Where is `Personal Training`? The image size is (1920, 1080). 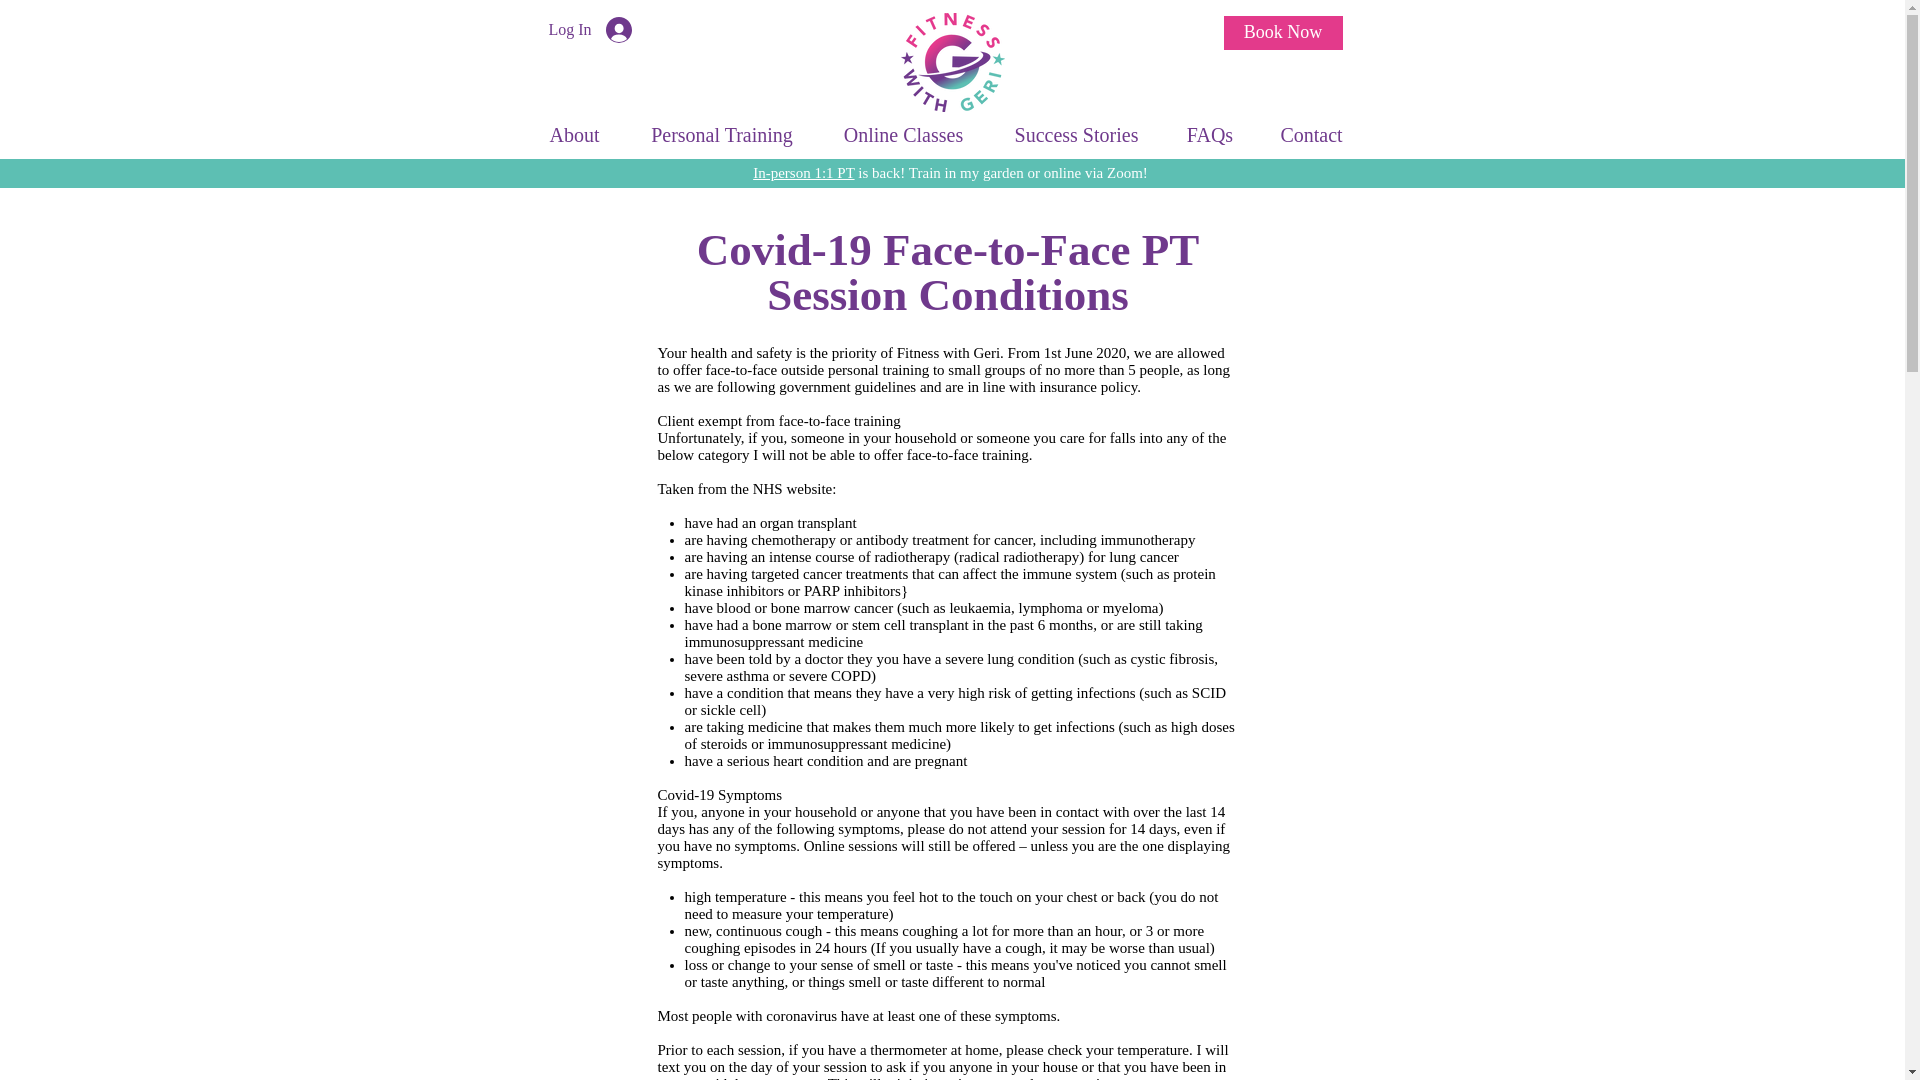 Personal Training is located at coordinates (722, 135).